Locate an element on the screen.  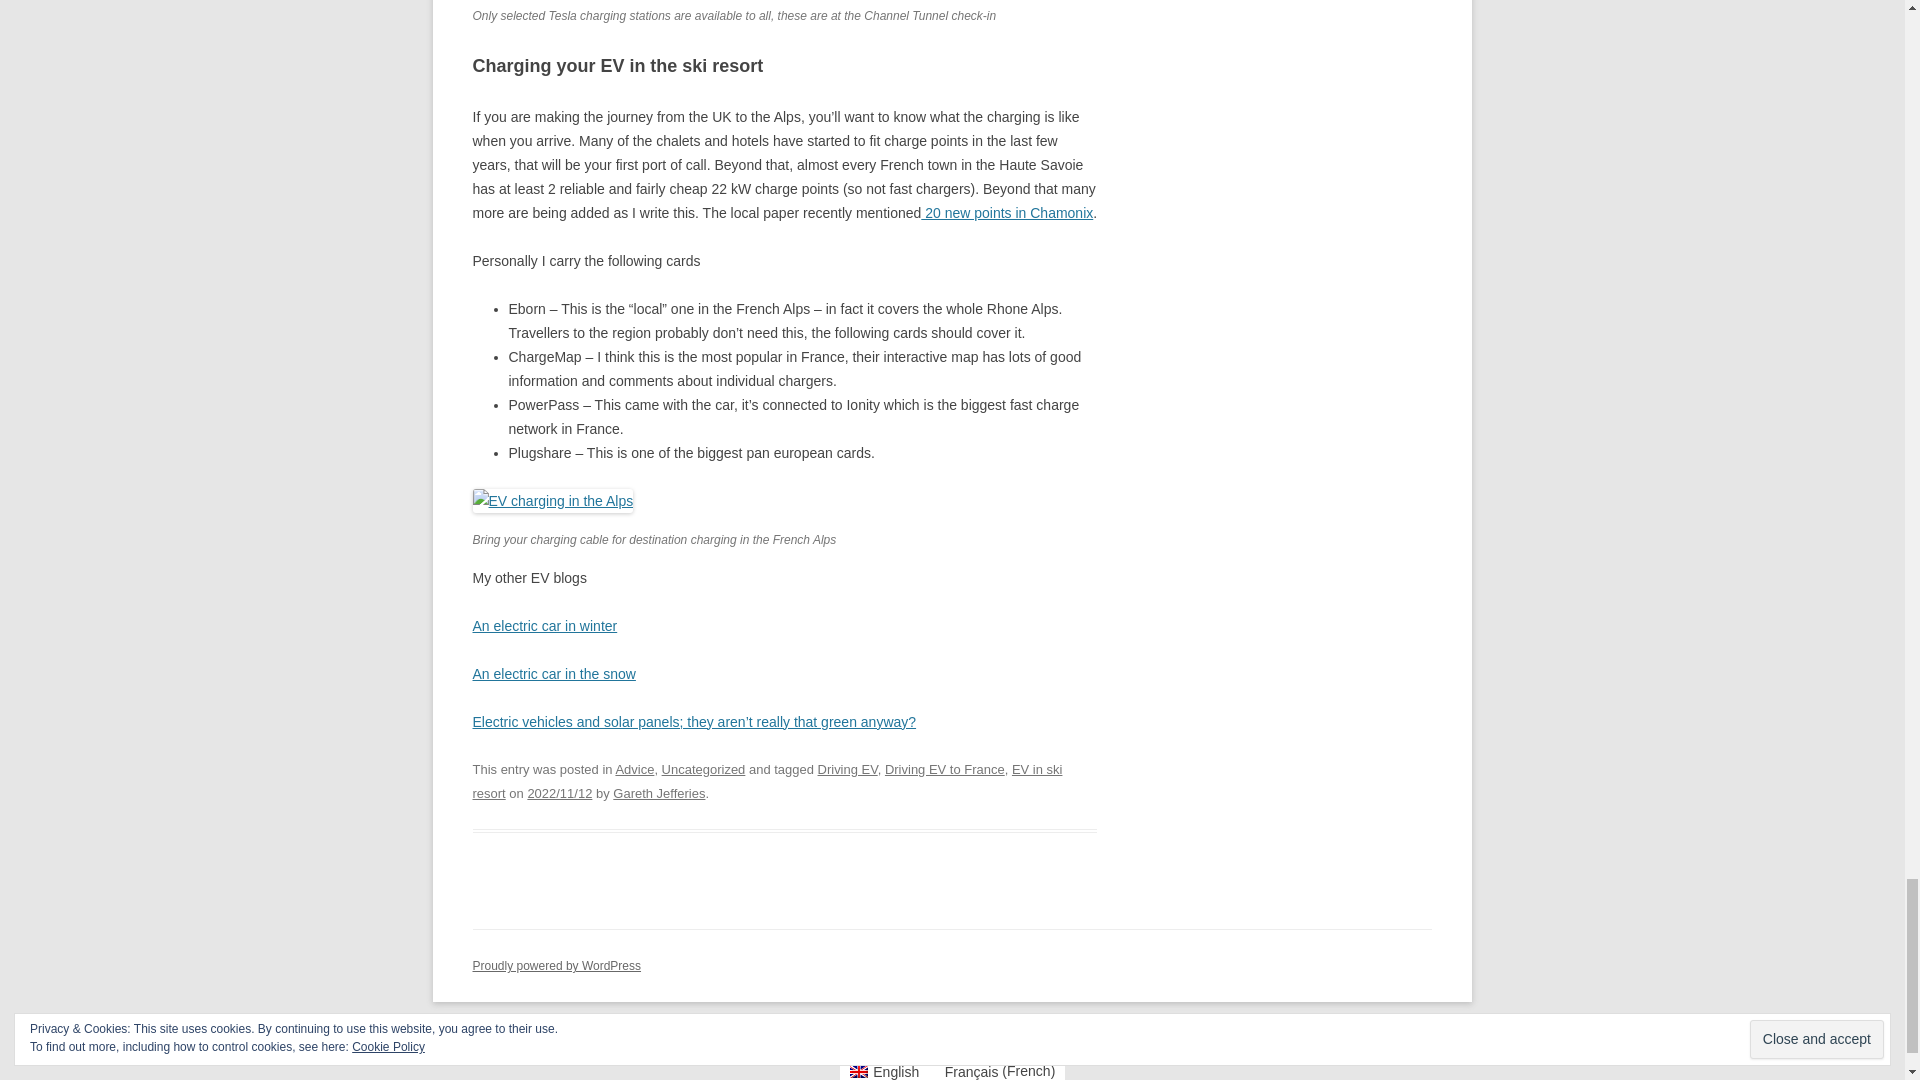
View all posts by Gareth Jefferies is located at coordinates (658, 792).